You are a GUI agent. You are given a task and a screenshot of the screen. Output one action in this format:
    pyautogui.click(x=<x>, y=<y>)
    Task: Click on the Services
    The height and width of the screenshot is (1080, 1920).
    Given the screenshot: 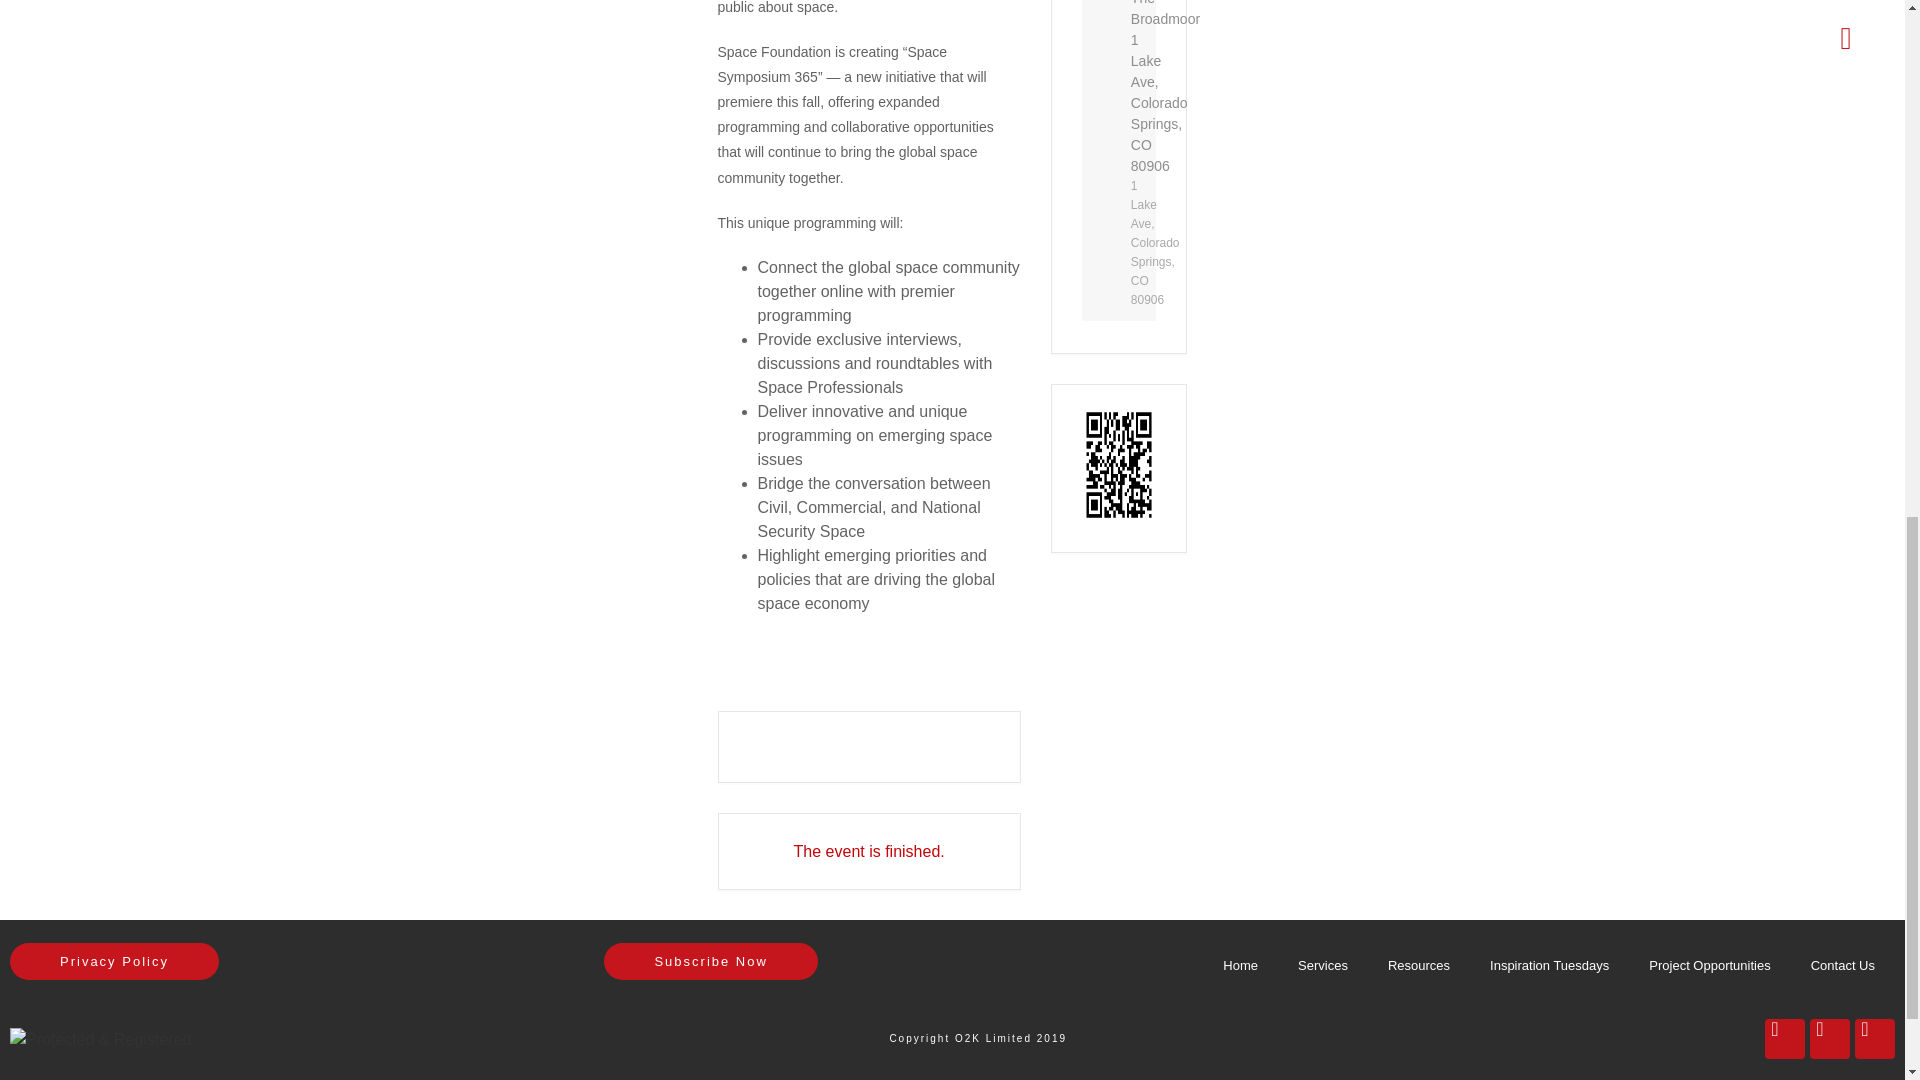 What is the action you would take?
    pyautogui.click(x=1322, y=966)
    